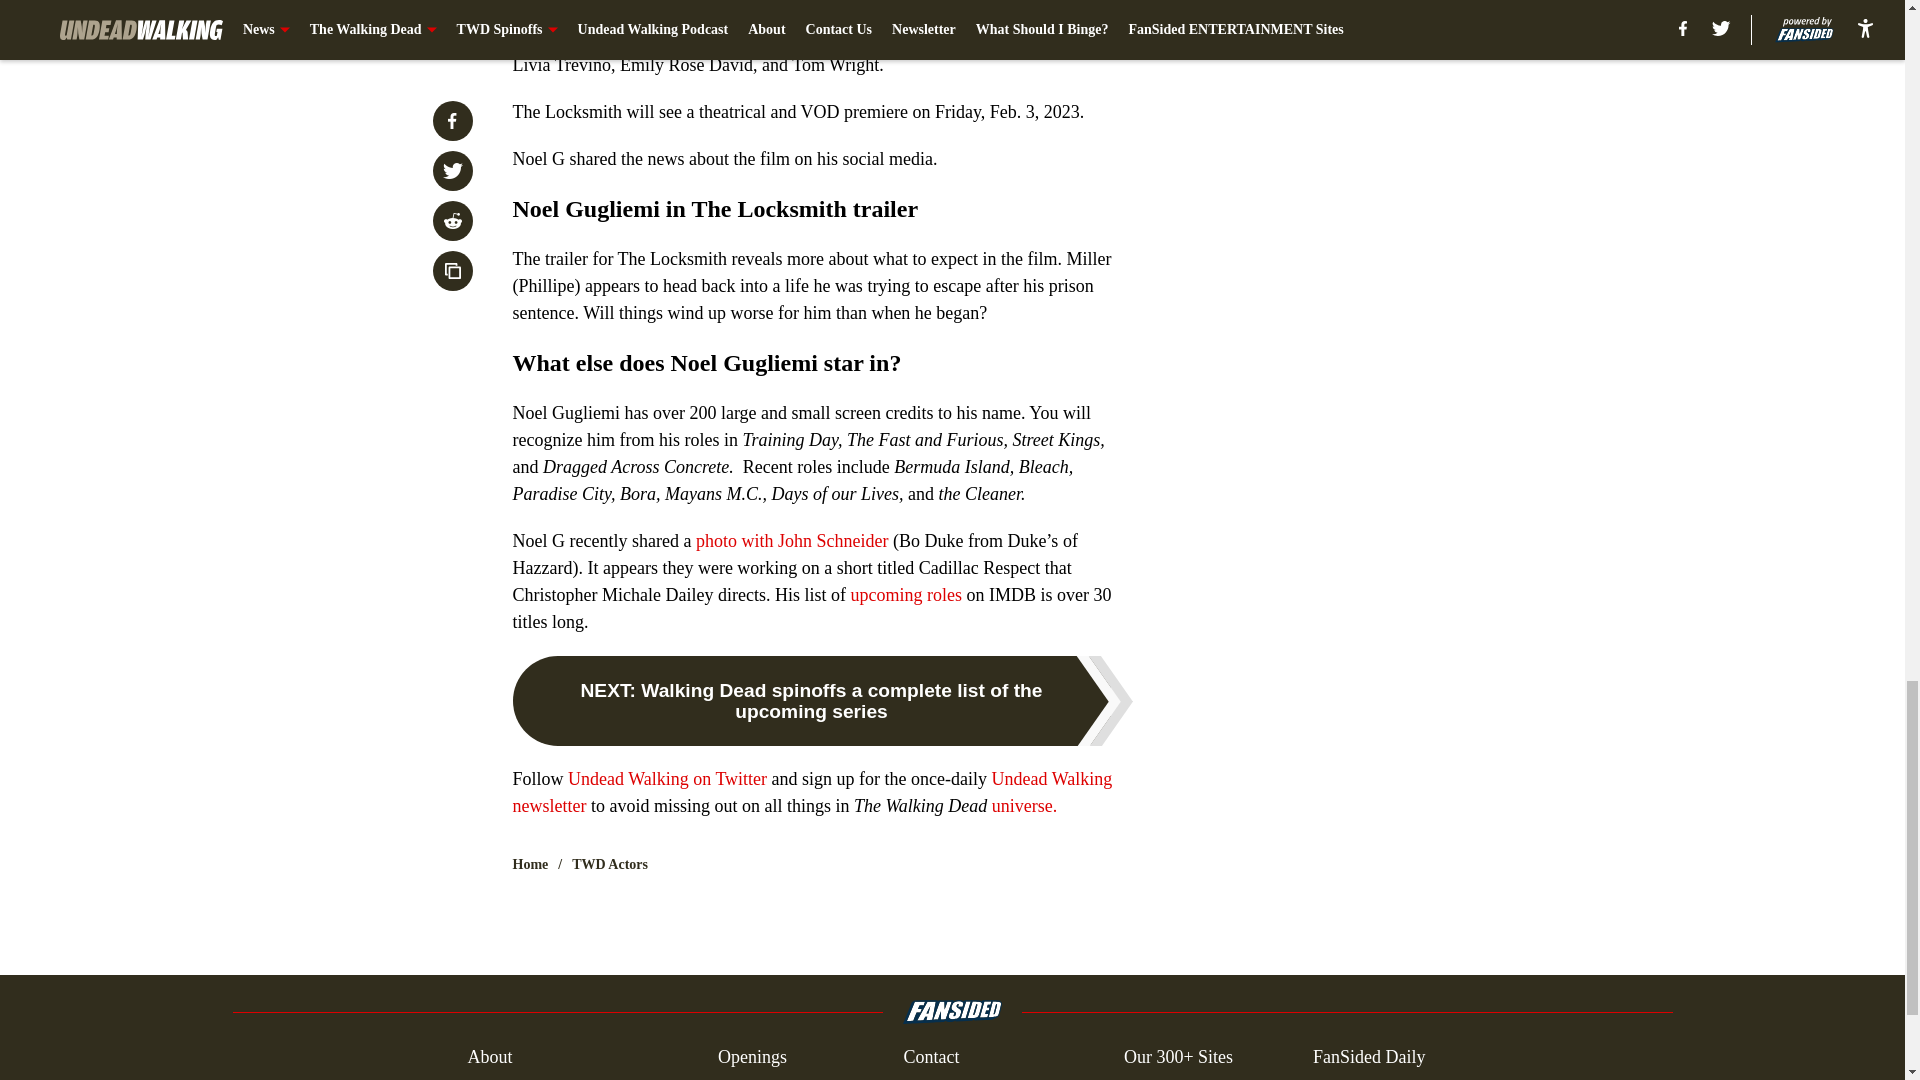 The width and height of the screenshot is (1920, 1080). I want to click on upcoming roles, so click(906, 594).